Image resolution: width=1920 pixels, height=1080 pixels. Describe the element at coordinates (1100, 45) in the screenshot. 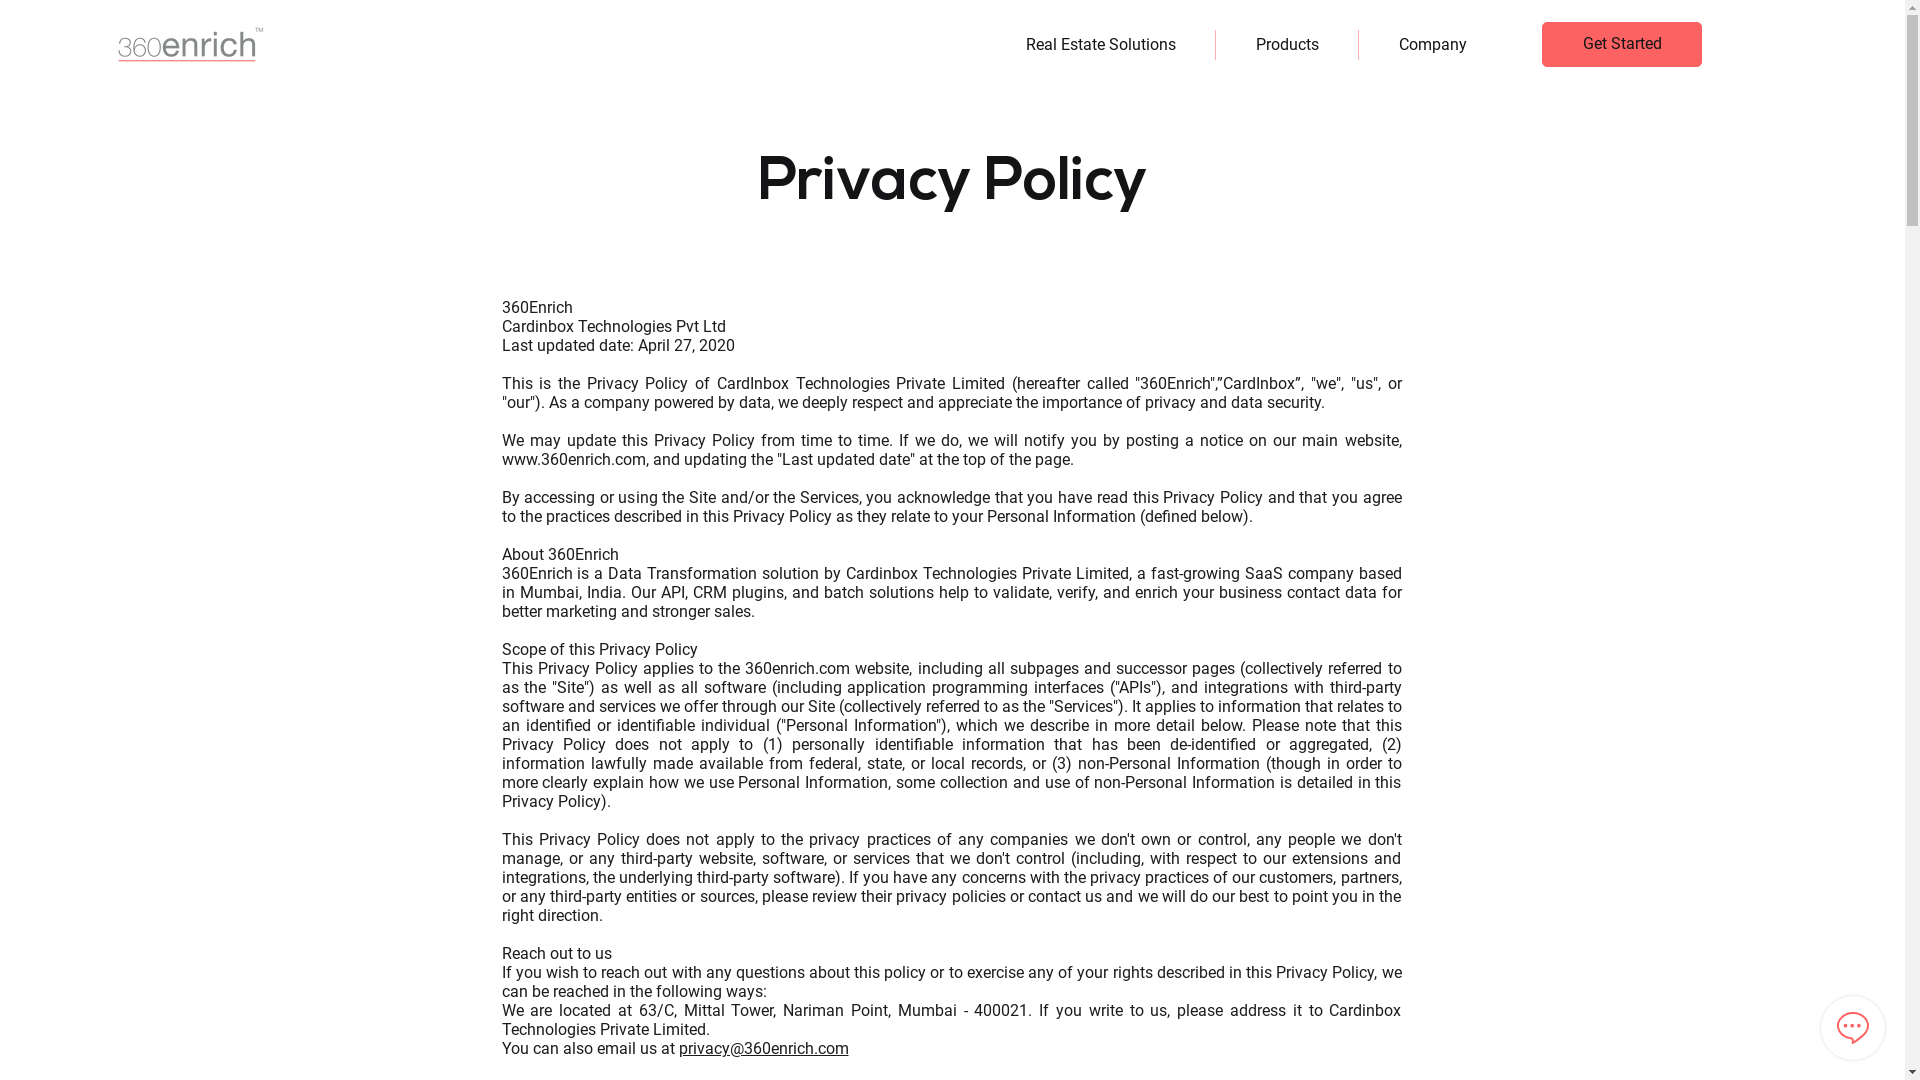

I see `Real Estate Solutions` at that location.